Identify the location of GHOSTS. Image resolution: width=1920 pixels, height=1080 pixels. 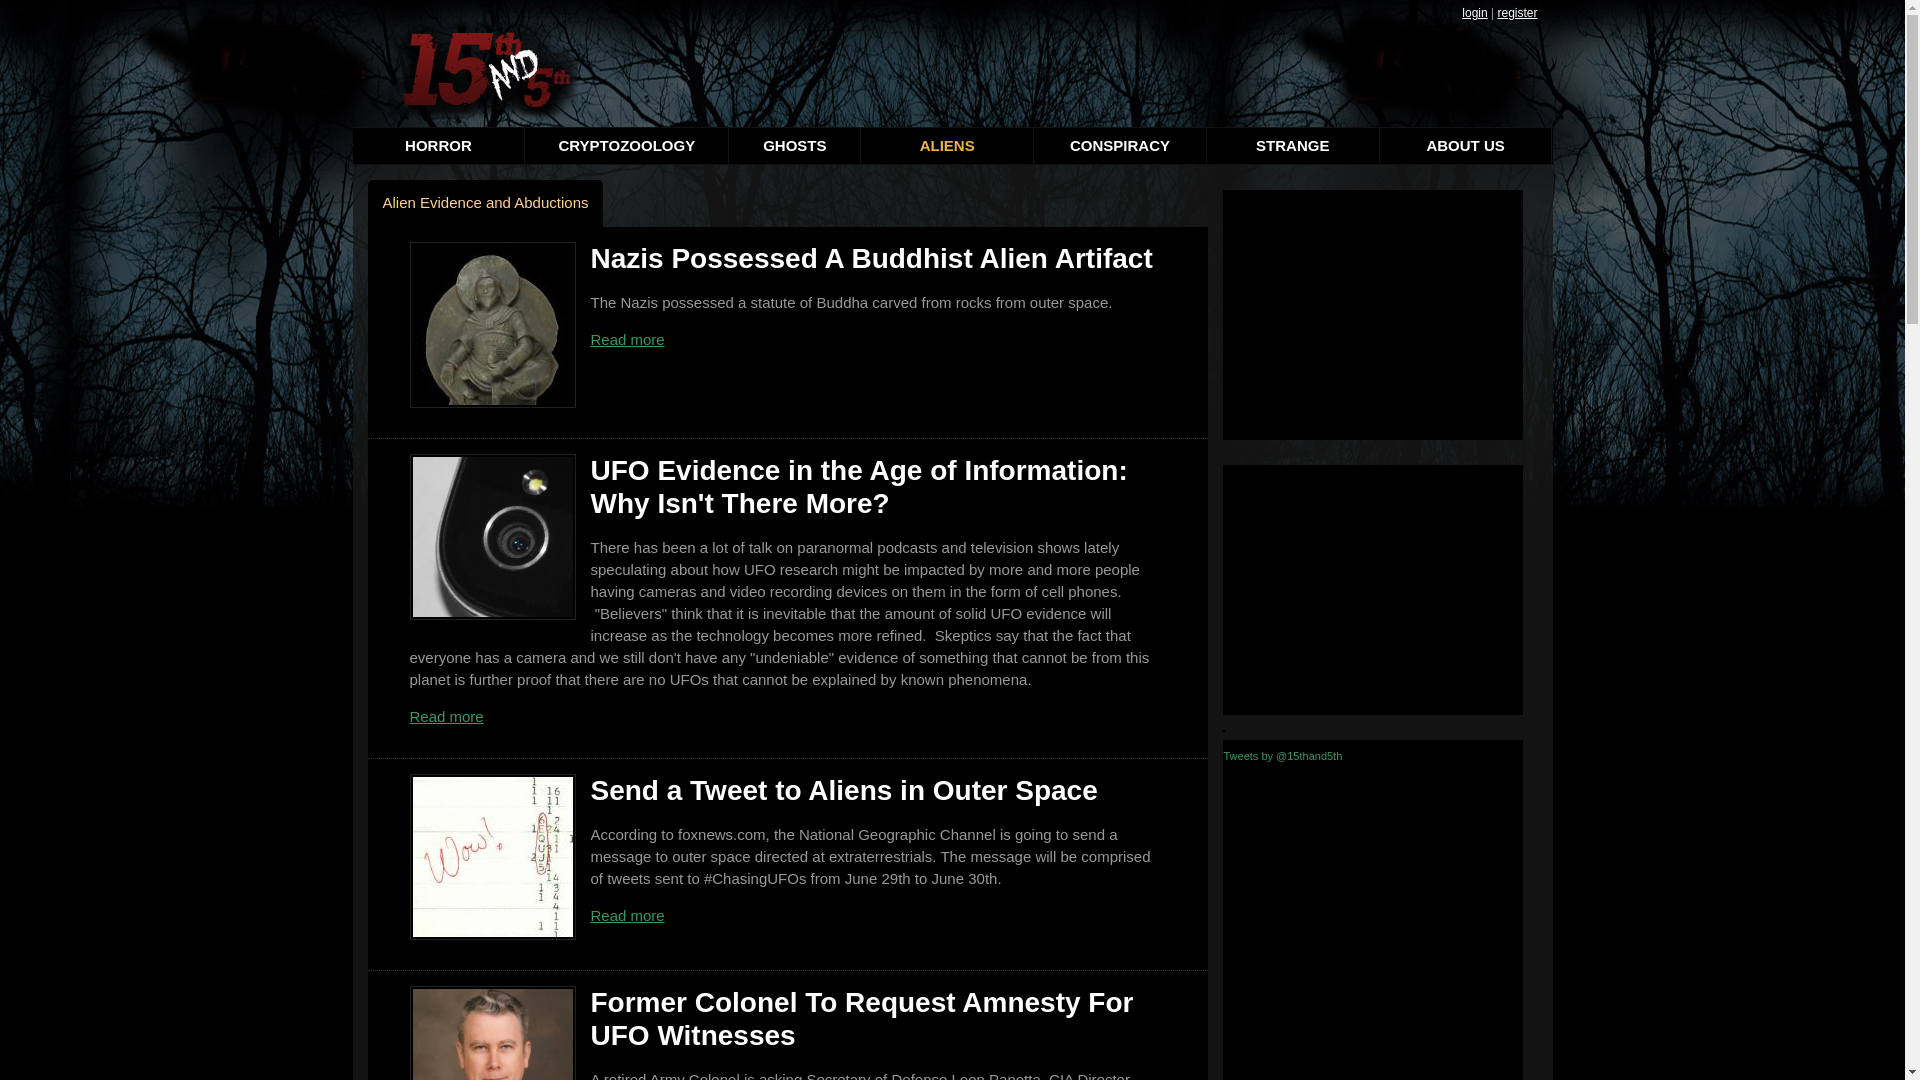
(795, 146).